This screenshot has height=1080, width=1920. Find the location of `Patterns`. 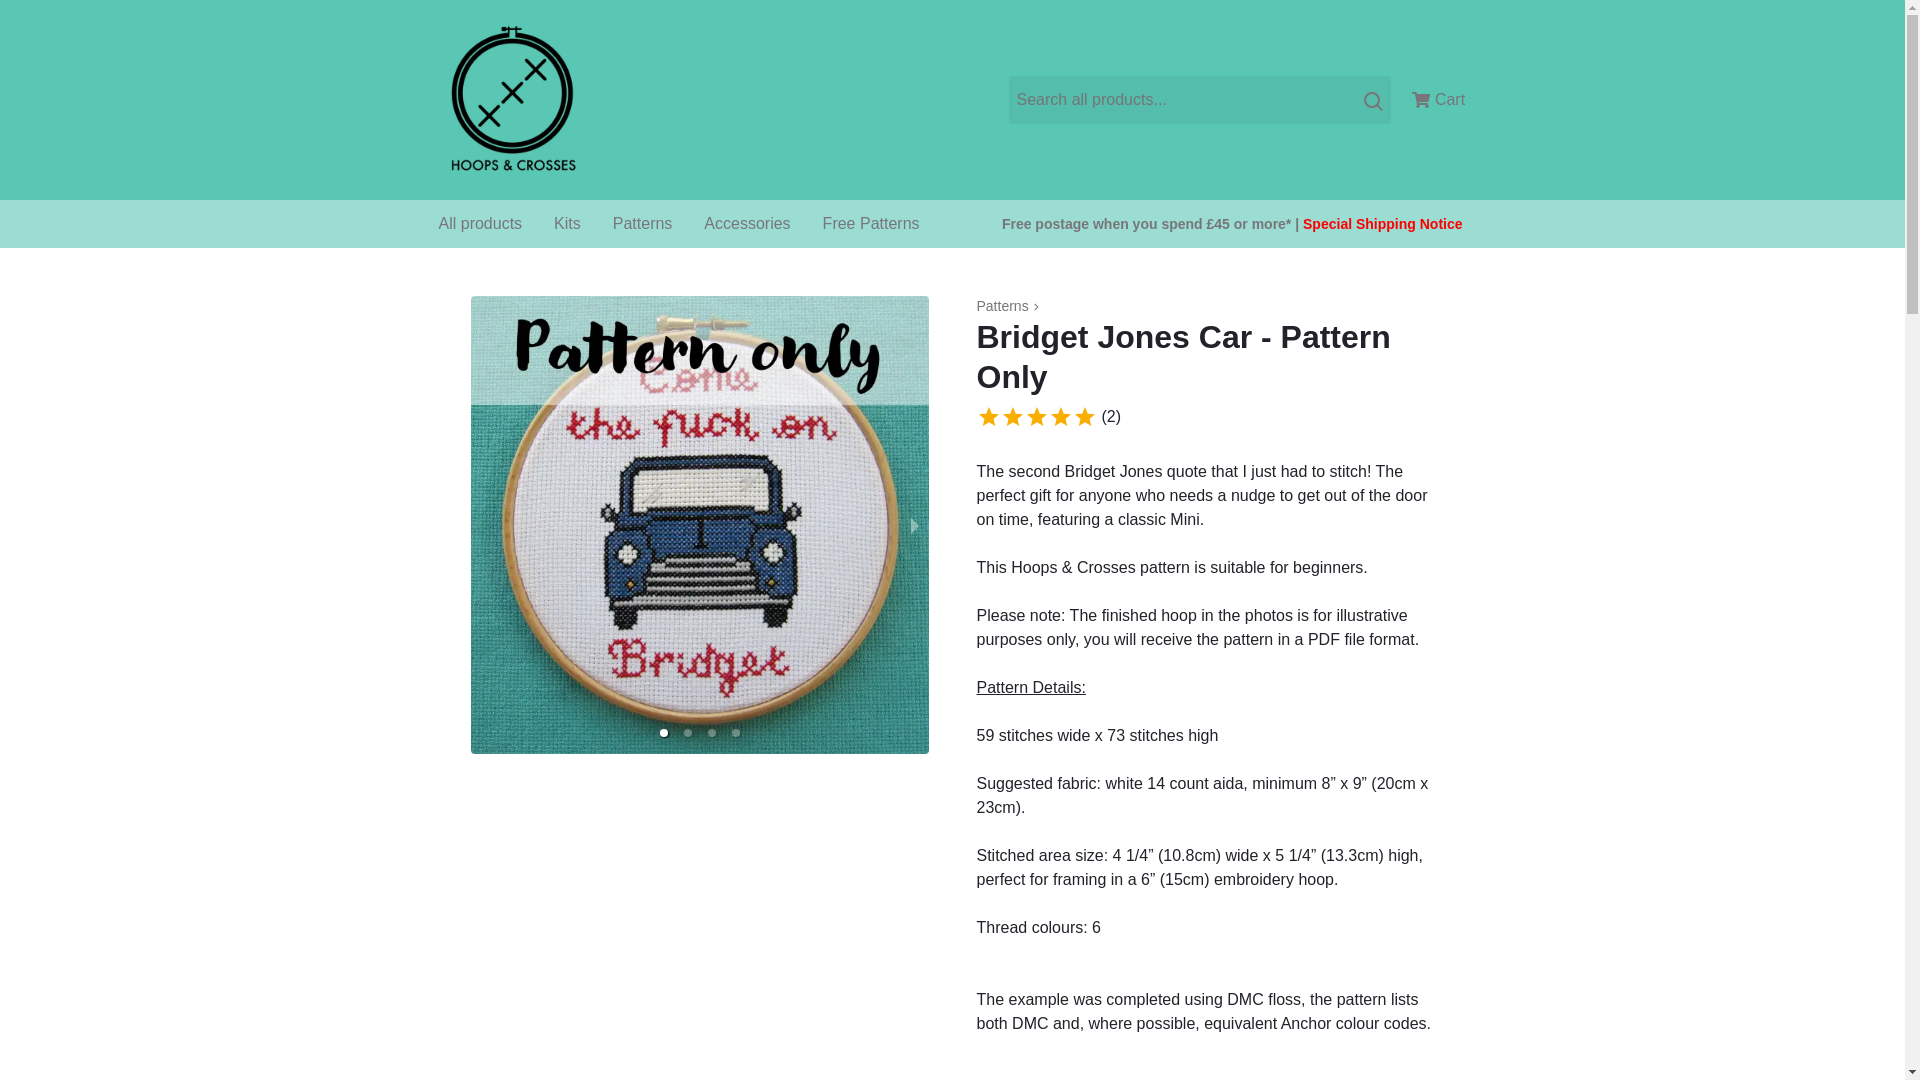

Patterns is located at coordinates (1001, 306).